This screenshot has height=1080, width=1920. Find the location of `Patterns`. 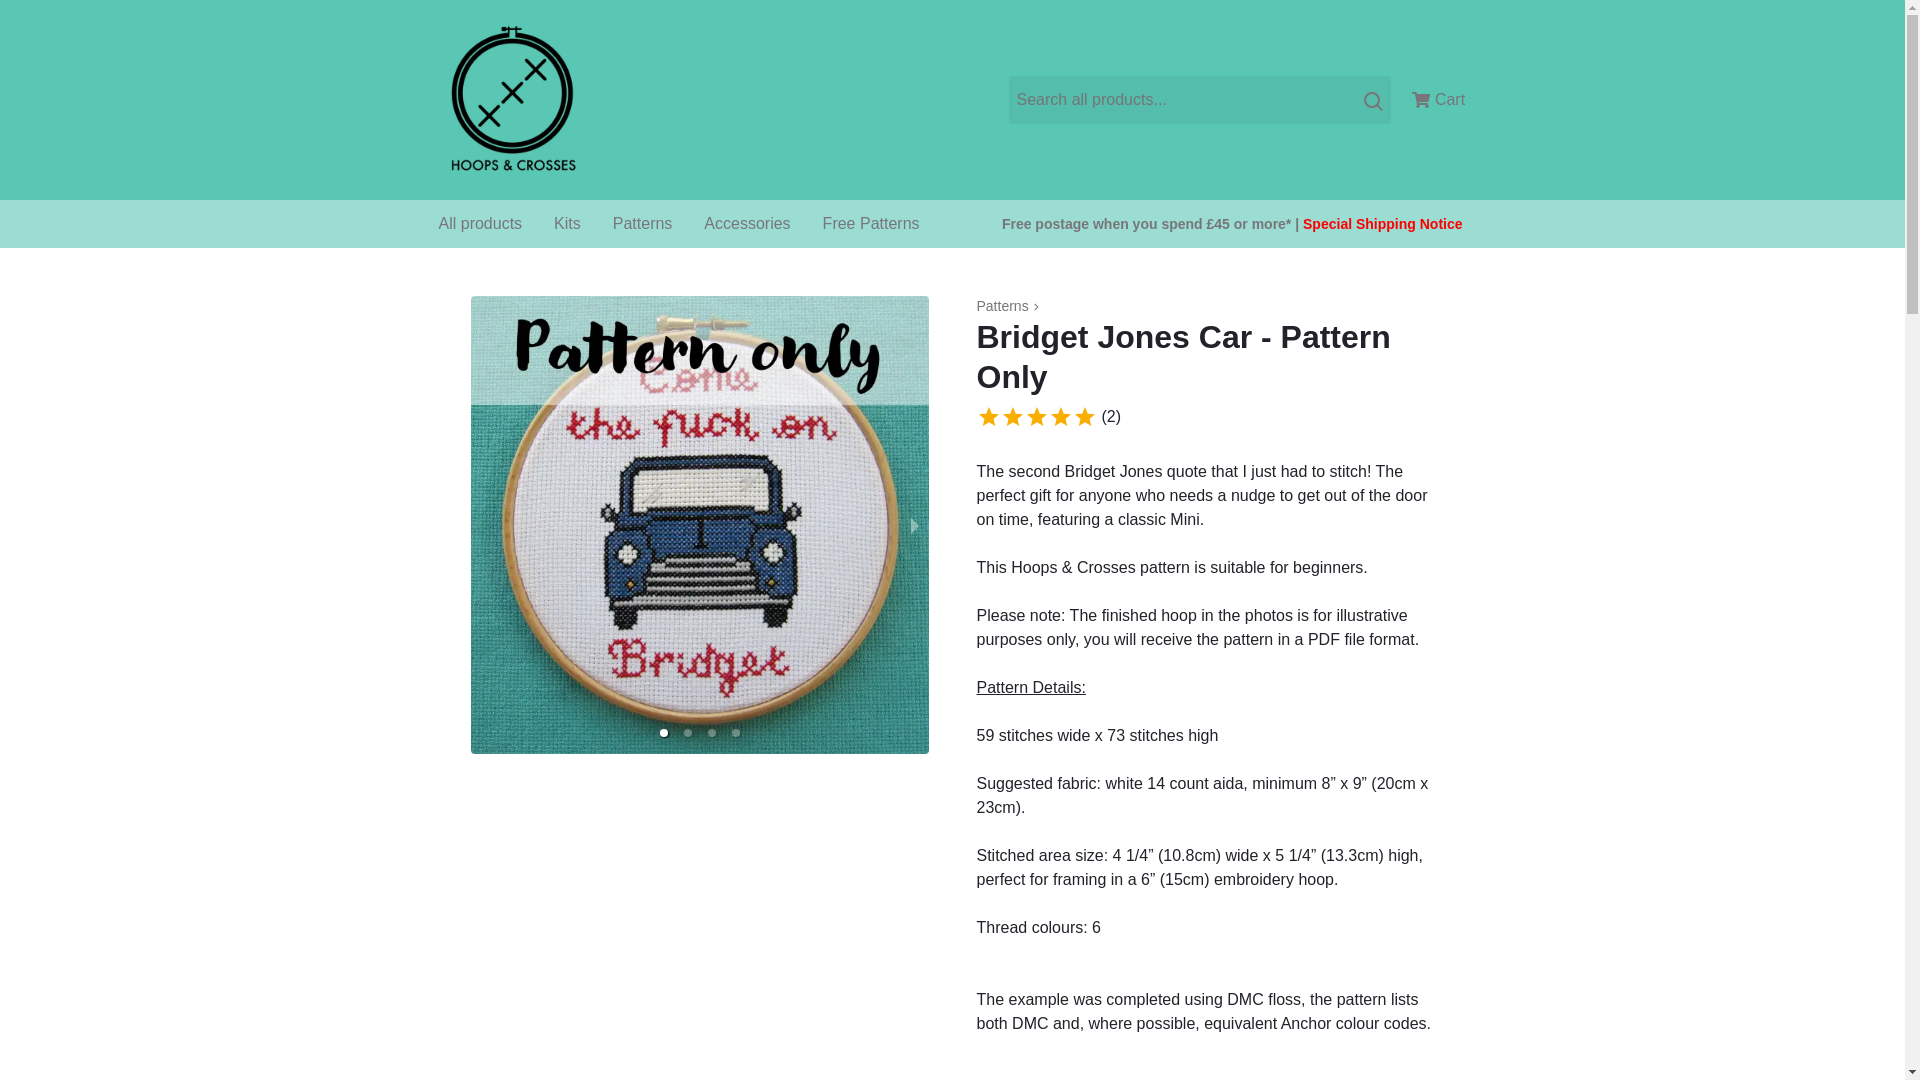

Patterns is located at coordinates (1001, 306).